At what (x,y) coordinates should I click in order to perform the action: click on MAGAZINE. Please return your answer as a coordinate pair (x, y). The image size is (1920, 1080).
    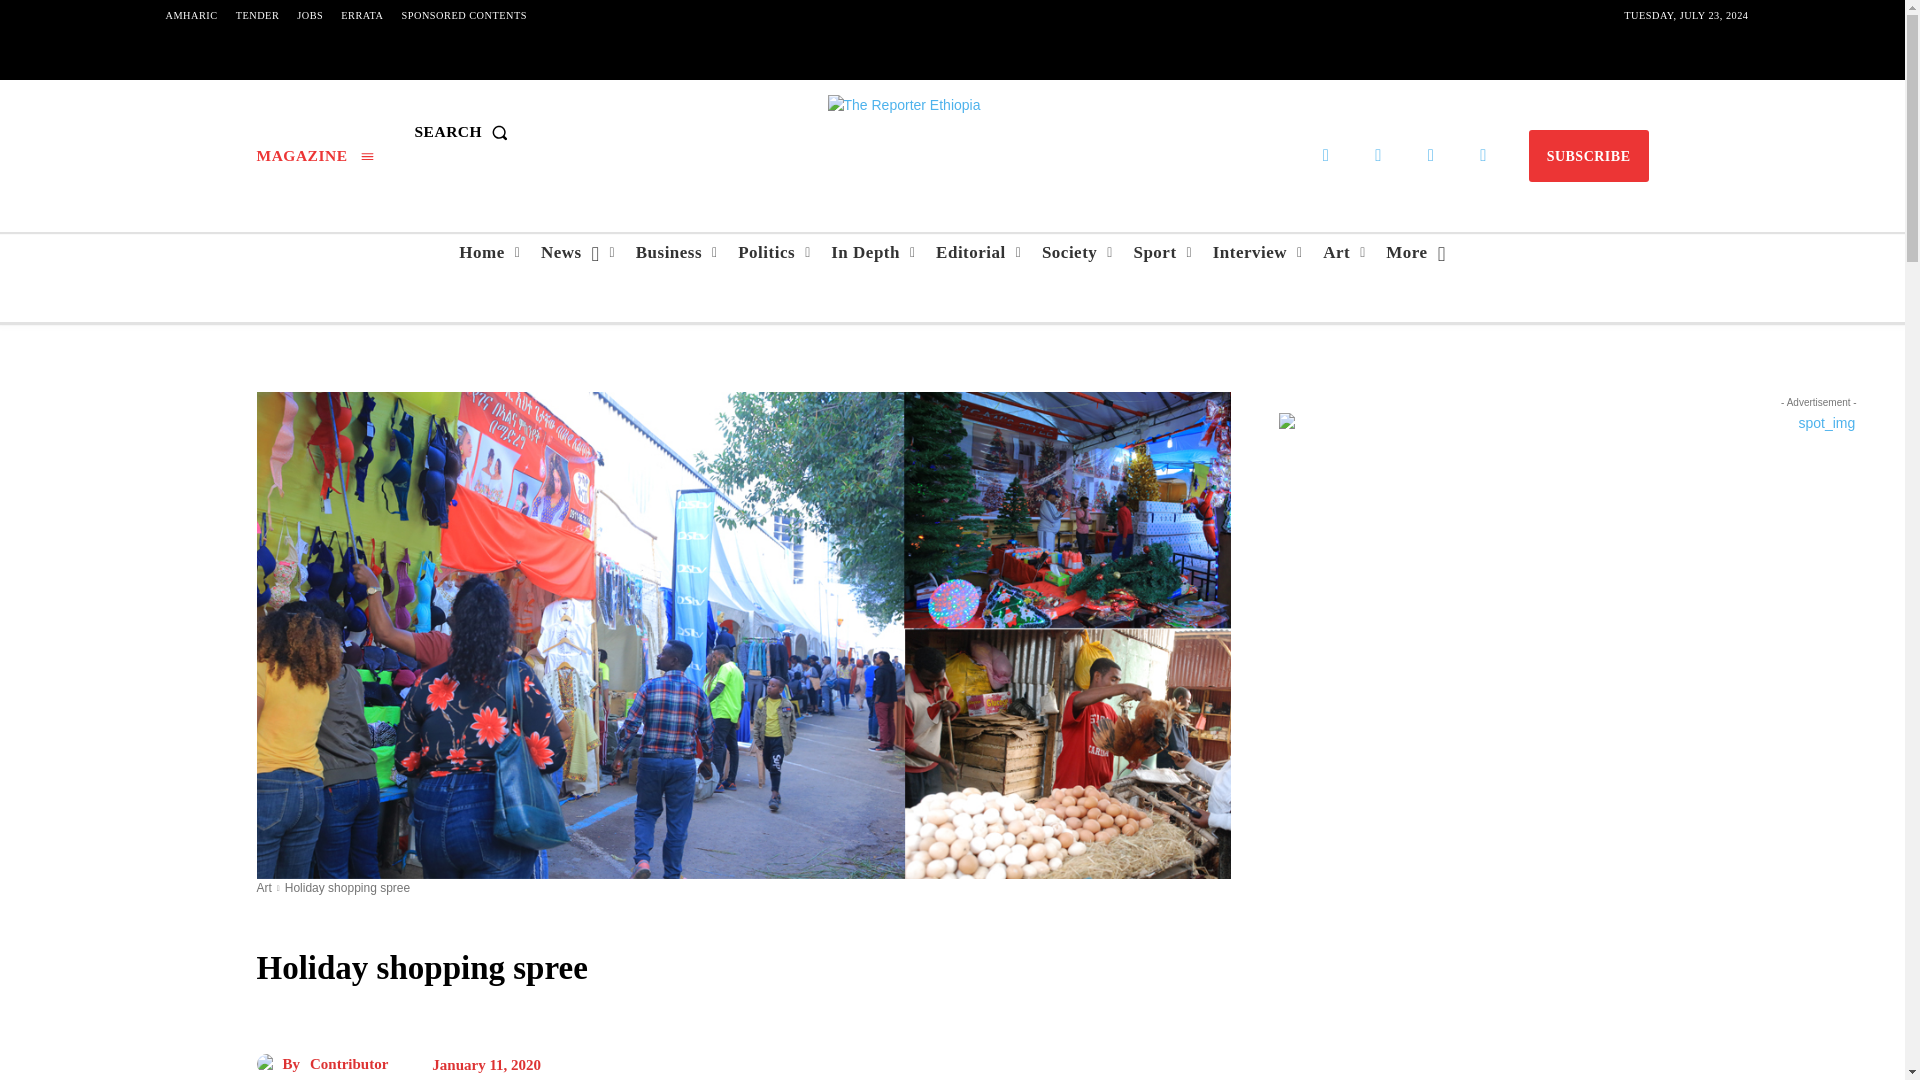
    Looking at the image, I should click on (314, 155).